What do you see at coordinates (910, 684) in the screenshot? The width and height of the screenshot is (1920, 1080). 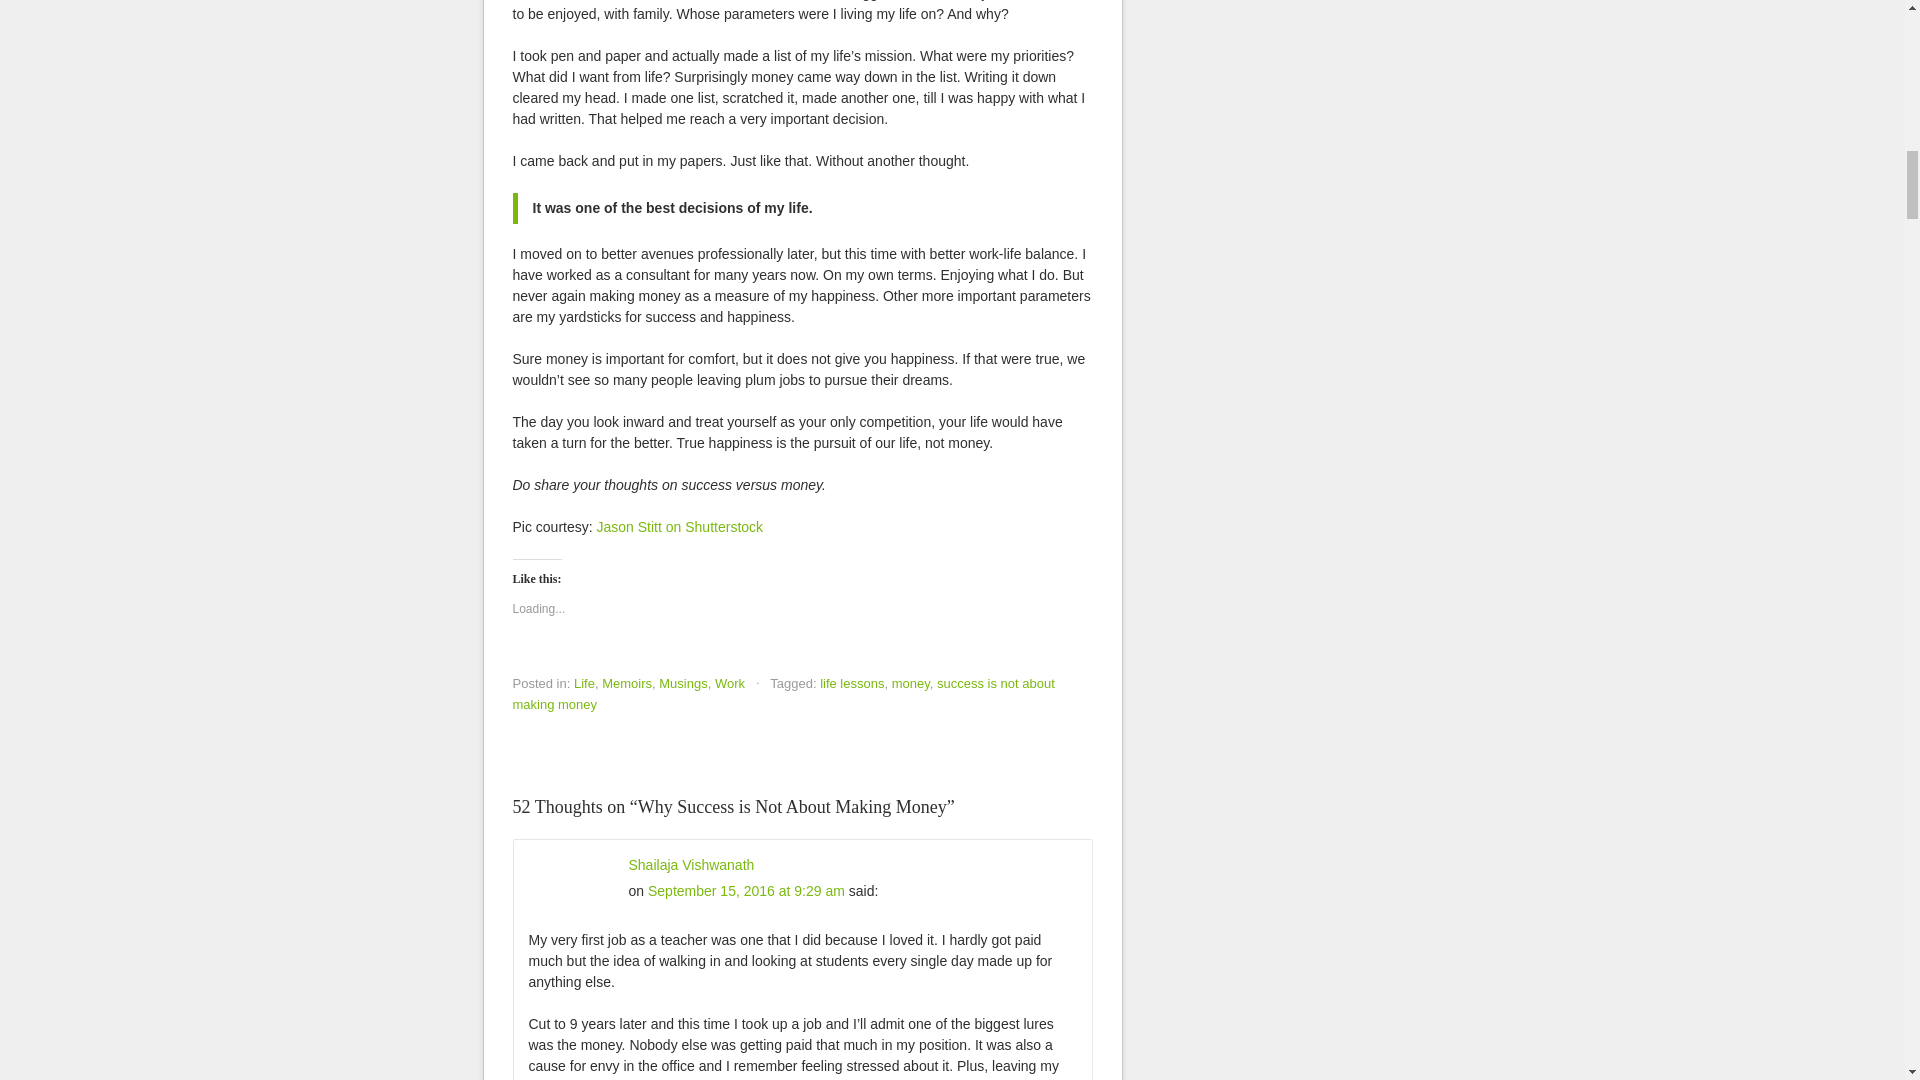 I see `money` at bounding box center [910, 684].